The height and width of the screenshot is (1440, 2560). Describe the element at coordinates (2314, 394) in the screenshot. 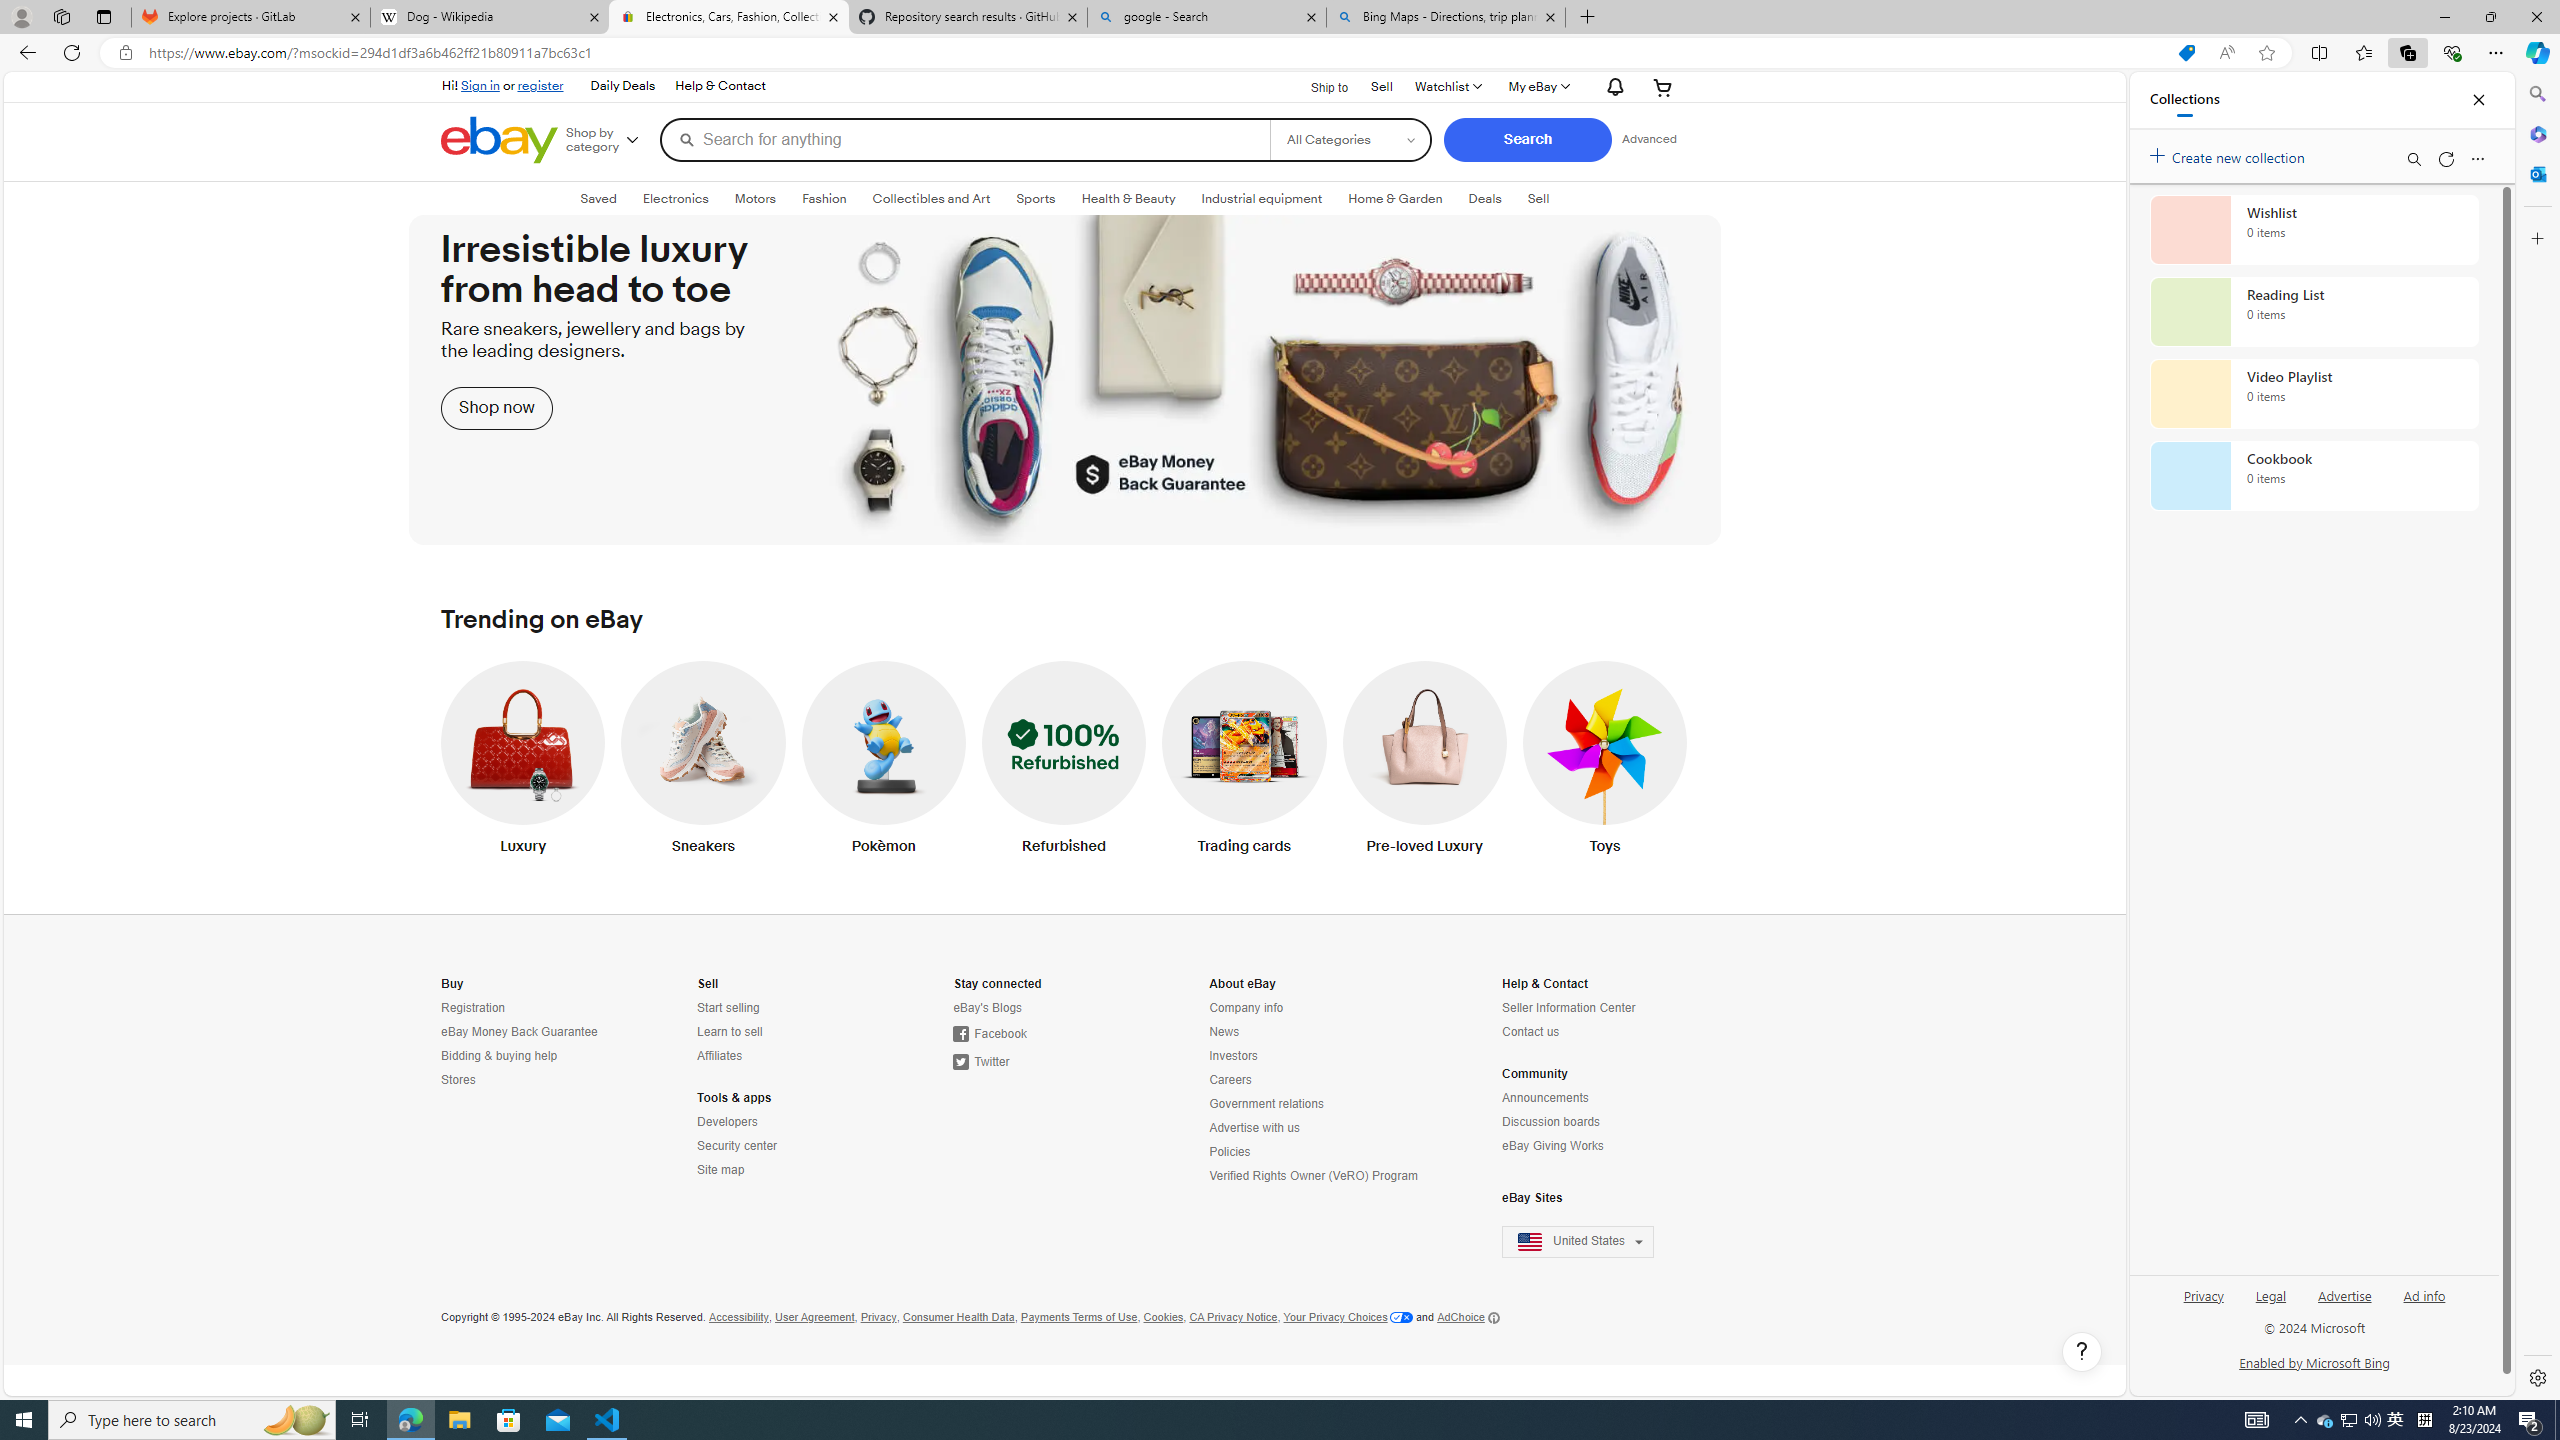

I see `Video Playlist collection, 0 items` at that location.